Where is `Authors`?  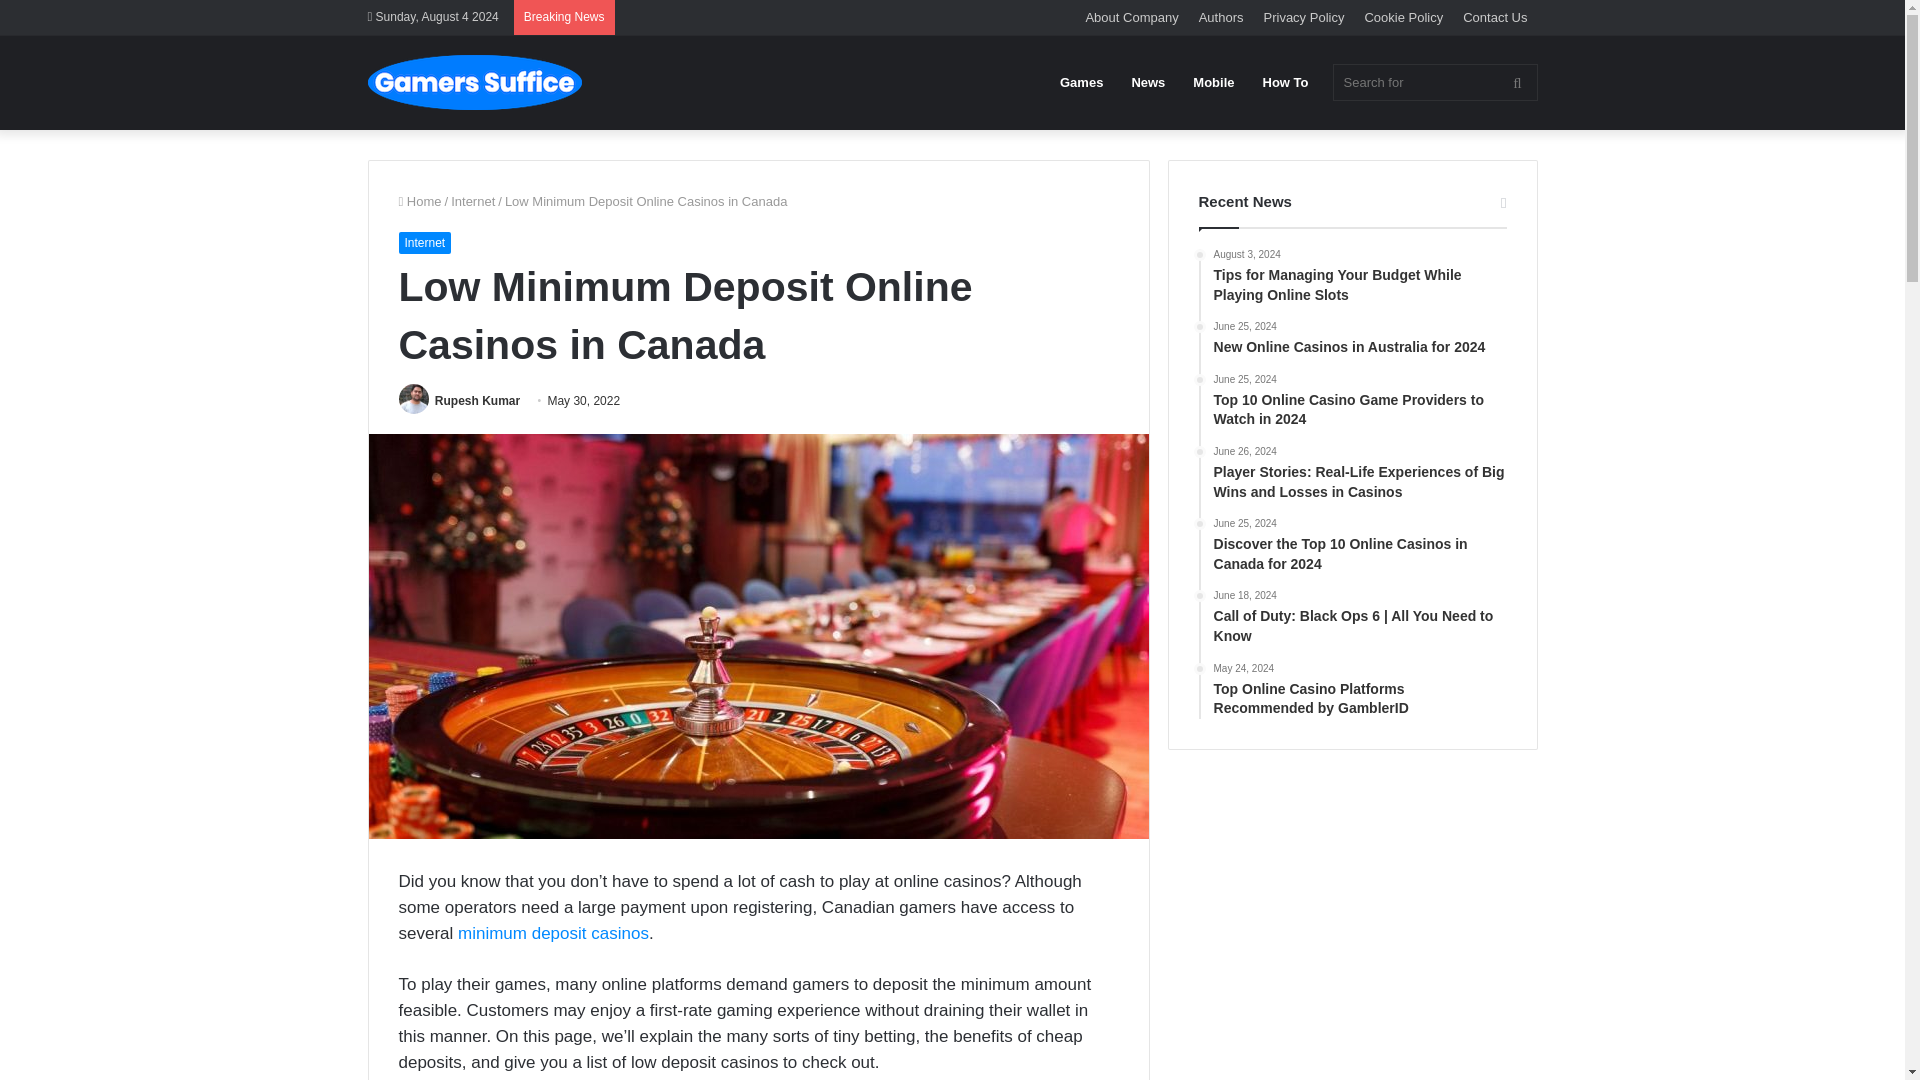
Authors is located at coordinates (1220, 17).